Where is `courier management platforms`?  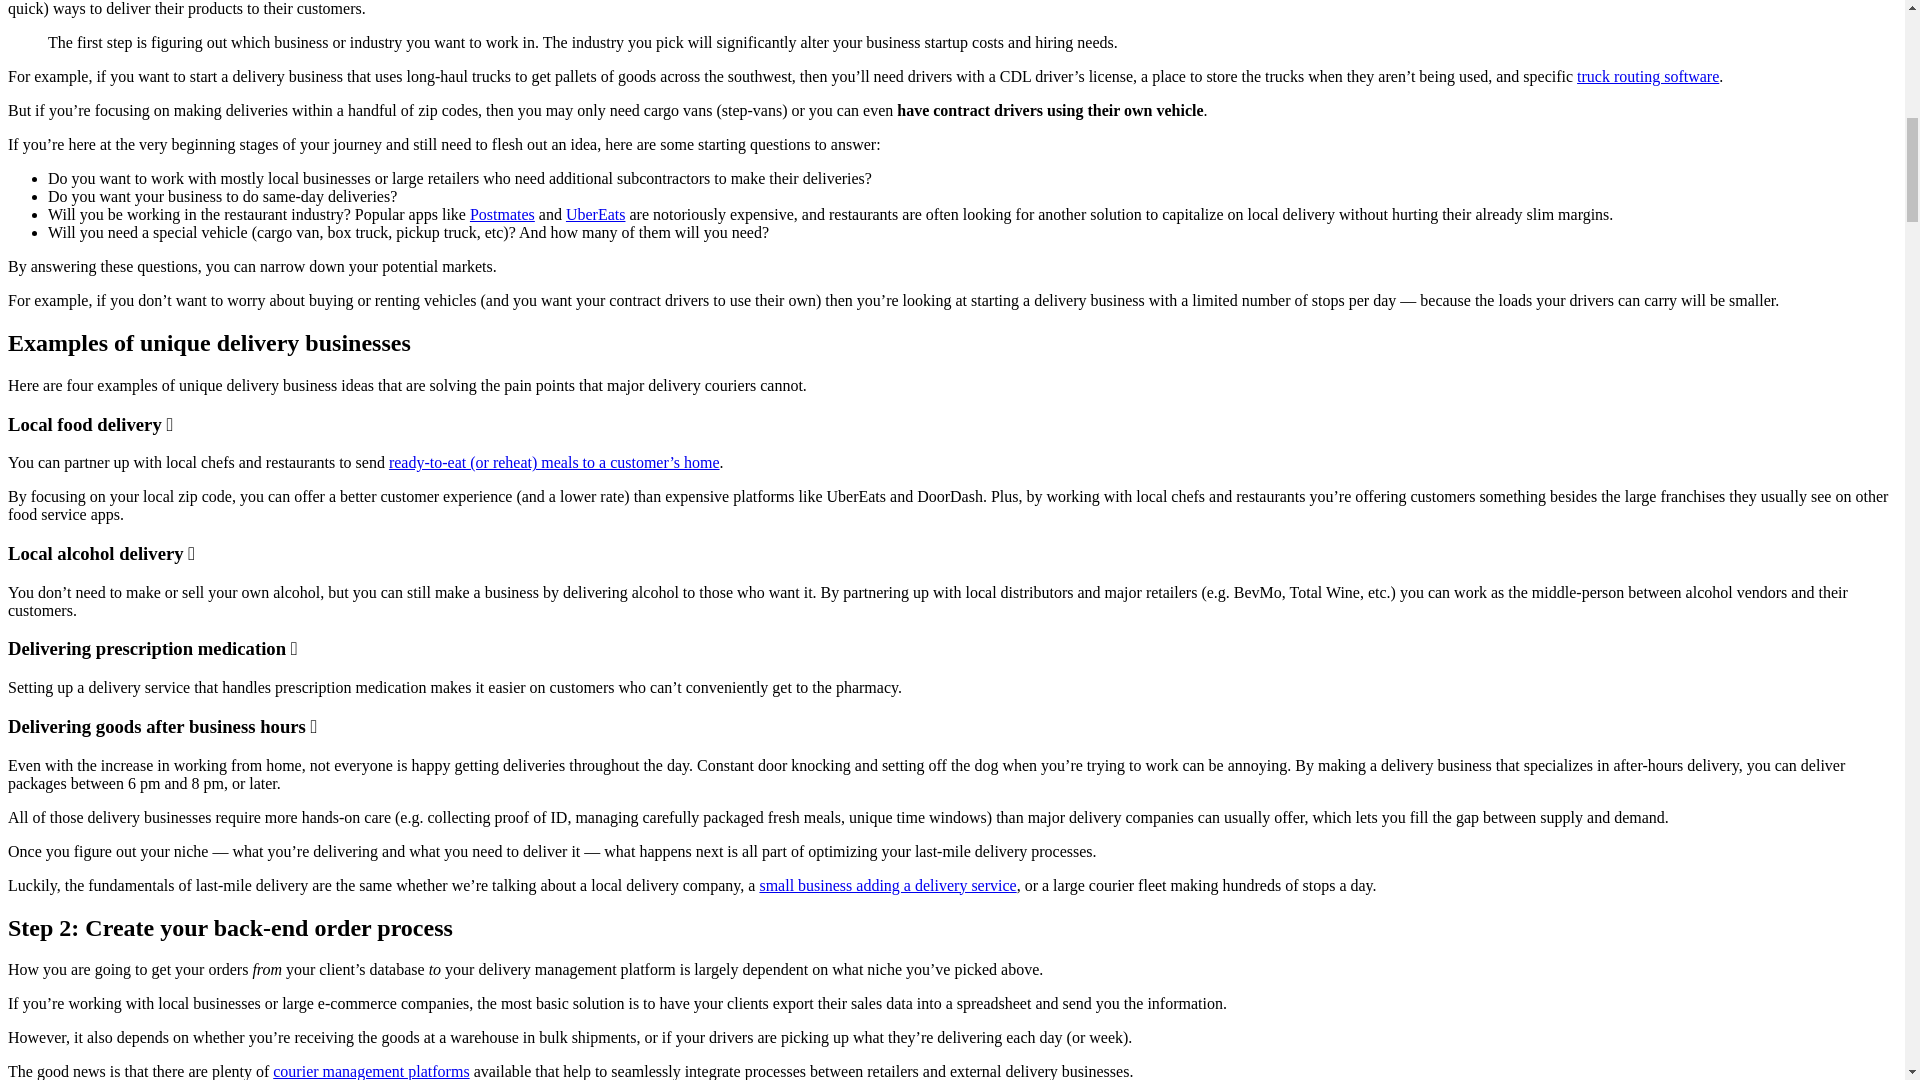
courier management platforms is located at coordinates (370, 1071).